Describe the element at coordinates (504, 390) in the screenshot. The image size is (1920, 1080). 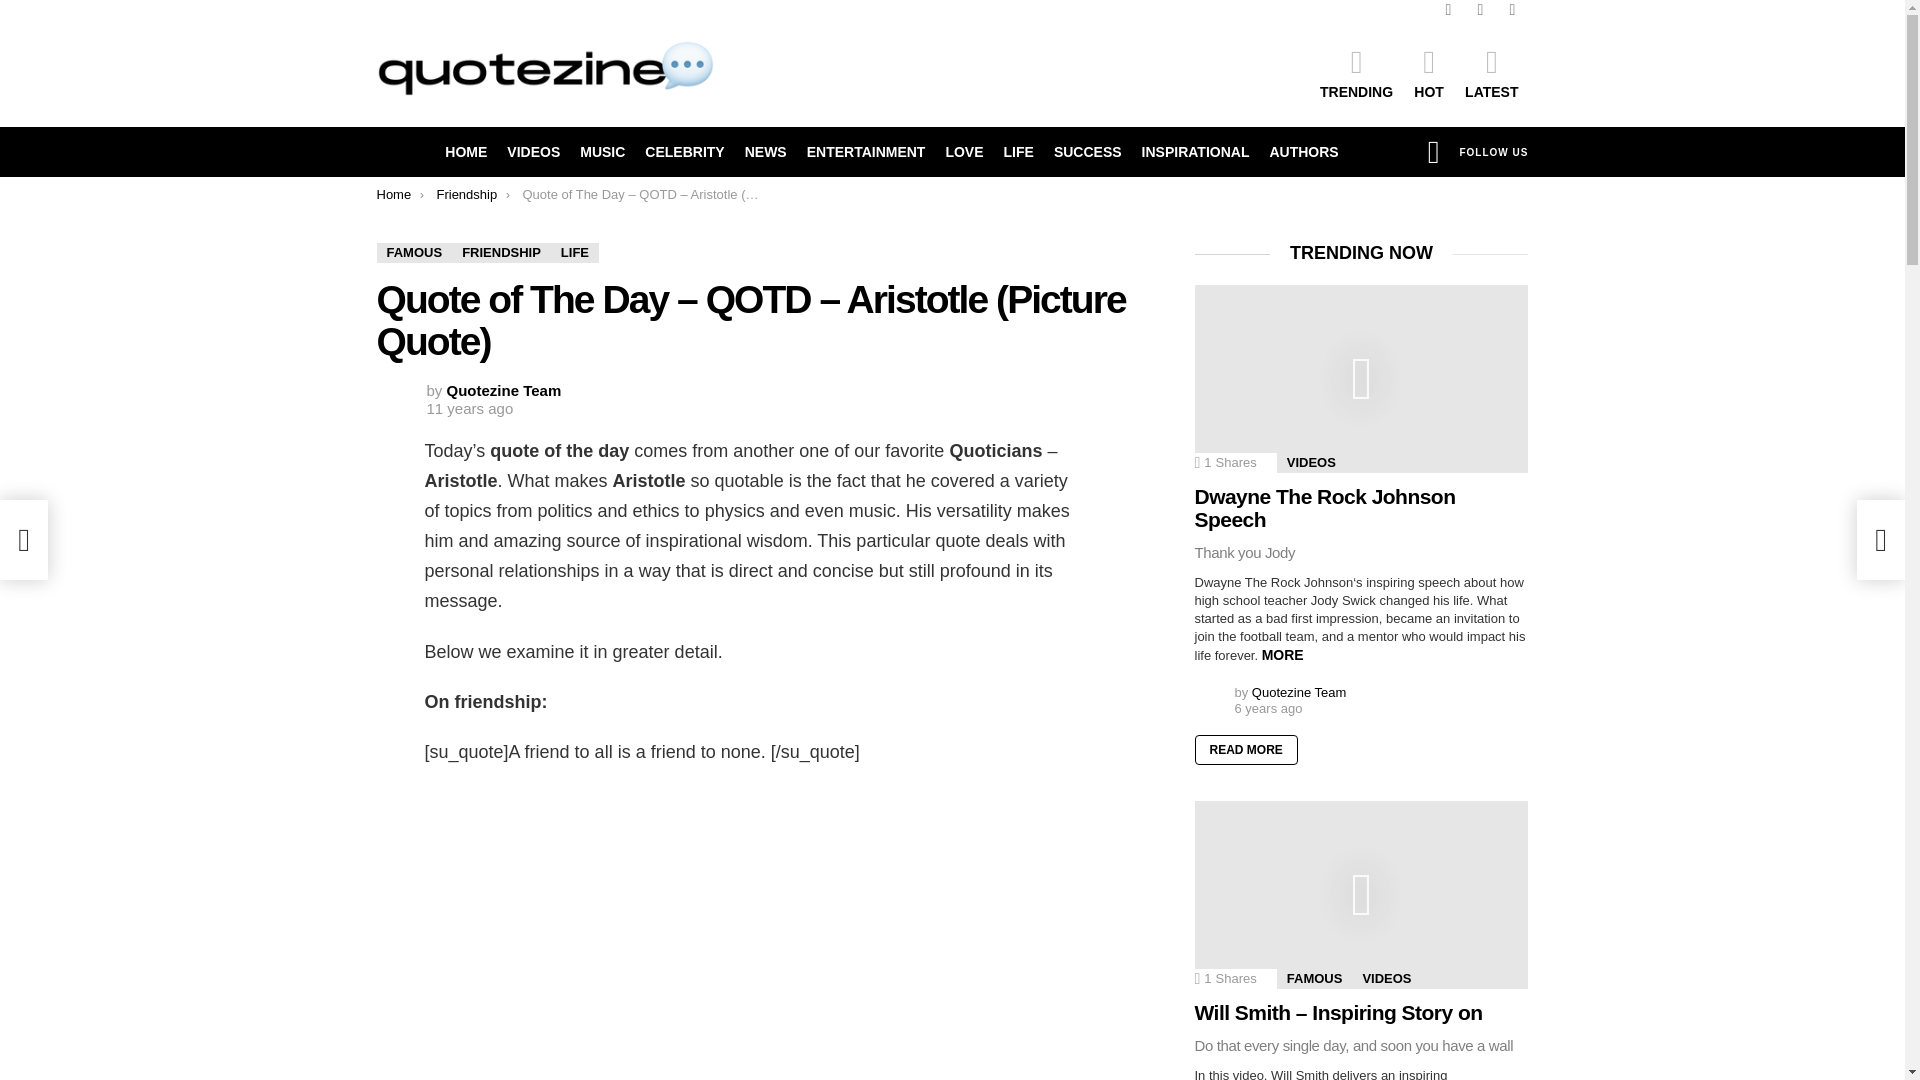
I see `Posts by Quotezine Team` at that location.